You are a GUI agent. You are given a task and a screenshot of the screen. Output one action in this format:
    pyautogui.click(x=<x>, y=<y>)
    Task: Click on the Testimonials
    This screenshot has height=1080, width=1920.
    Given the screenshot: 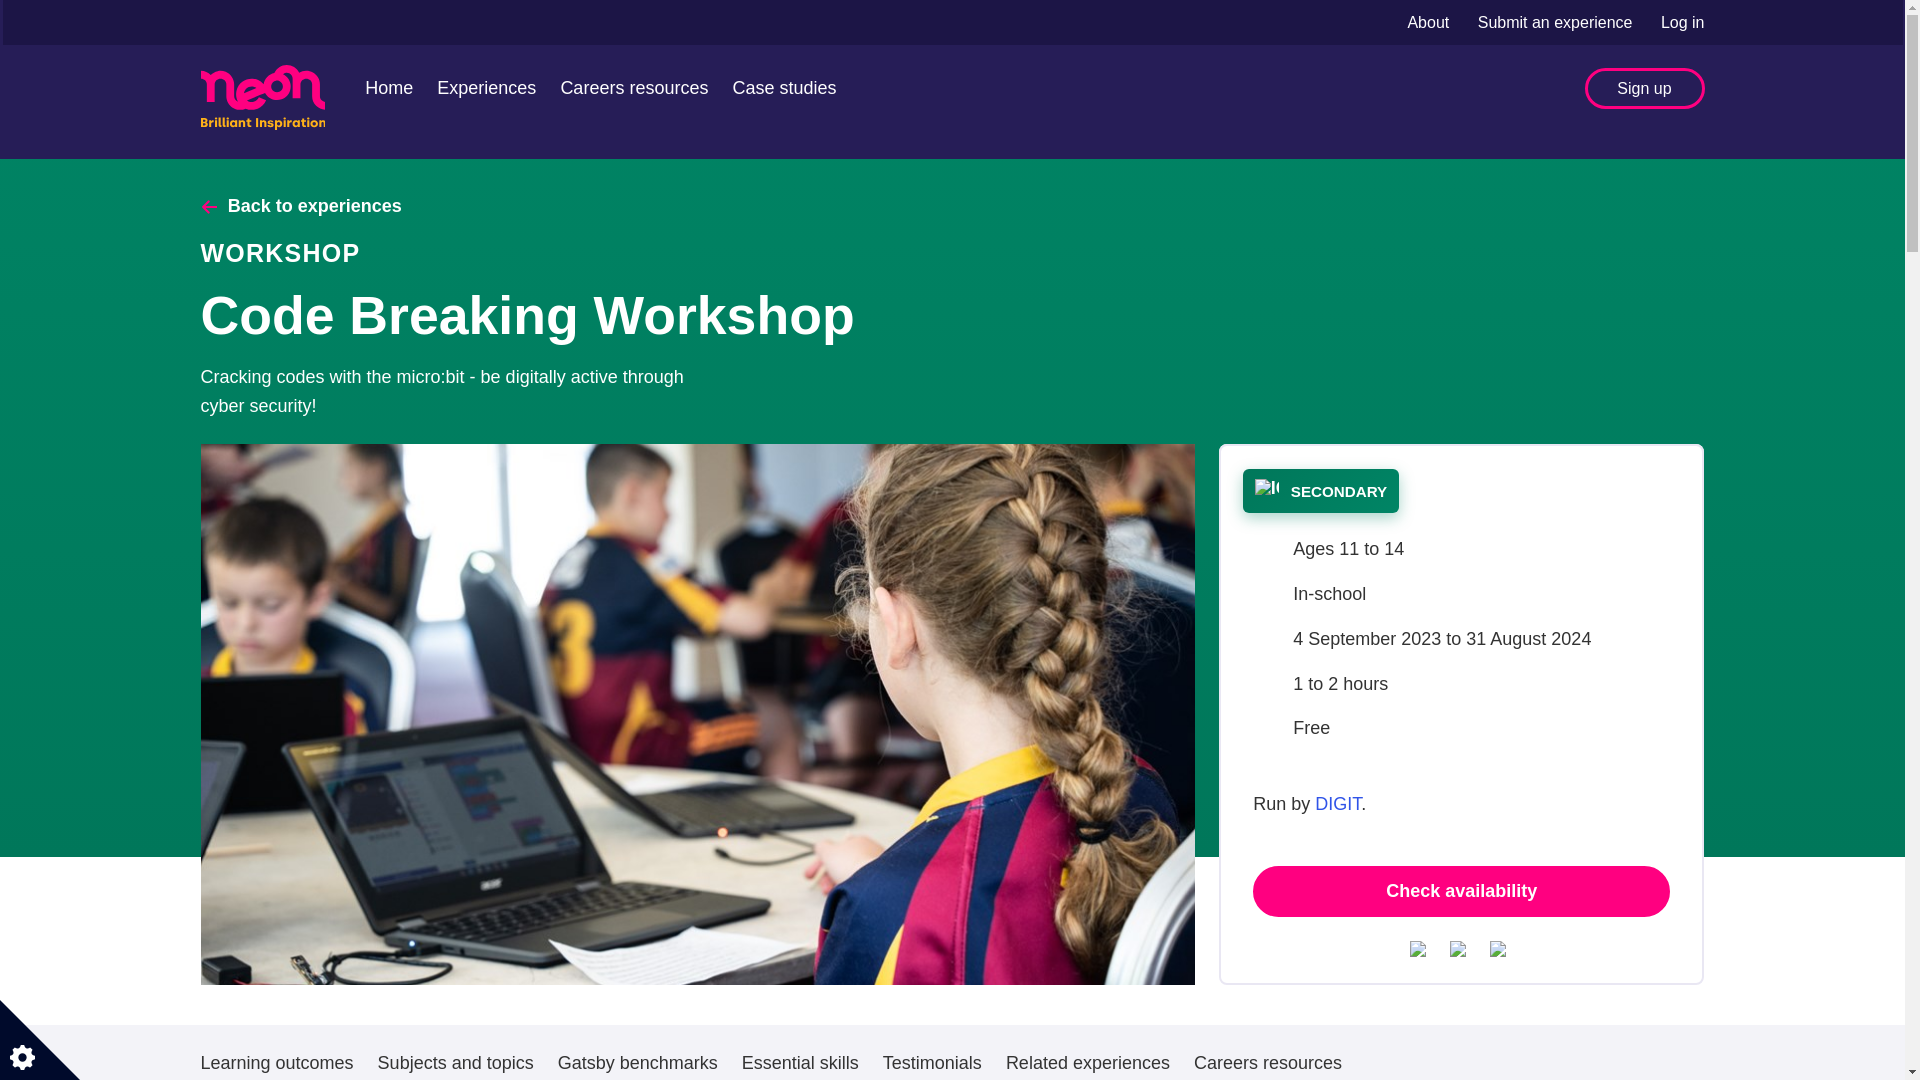 What is the action you would take?
    pyautogui.click(x=932, y=1052)
    